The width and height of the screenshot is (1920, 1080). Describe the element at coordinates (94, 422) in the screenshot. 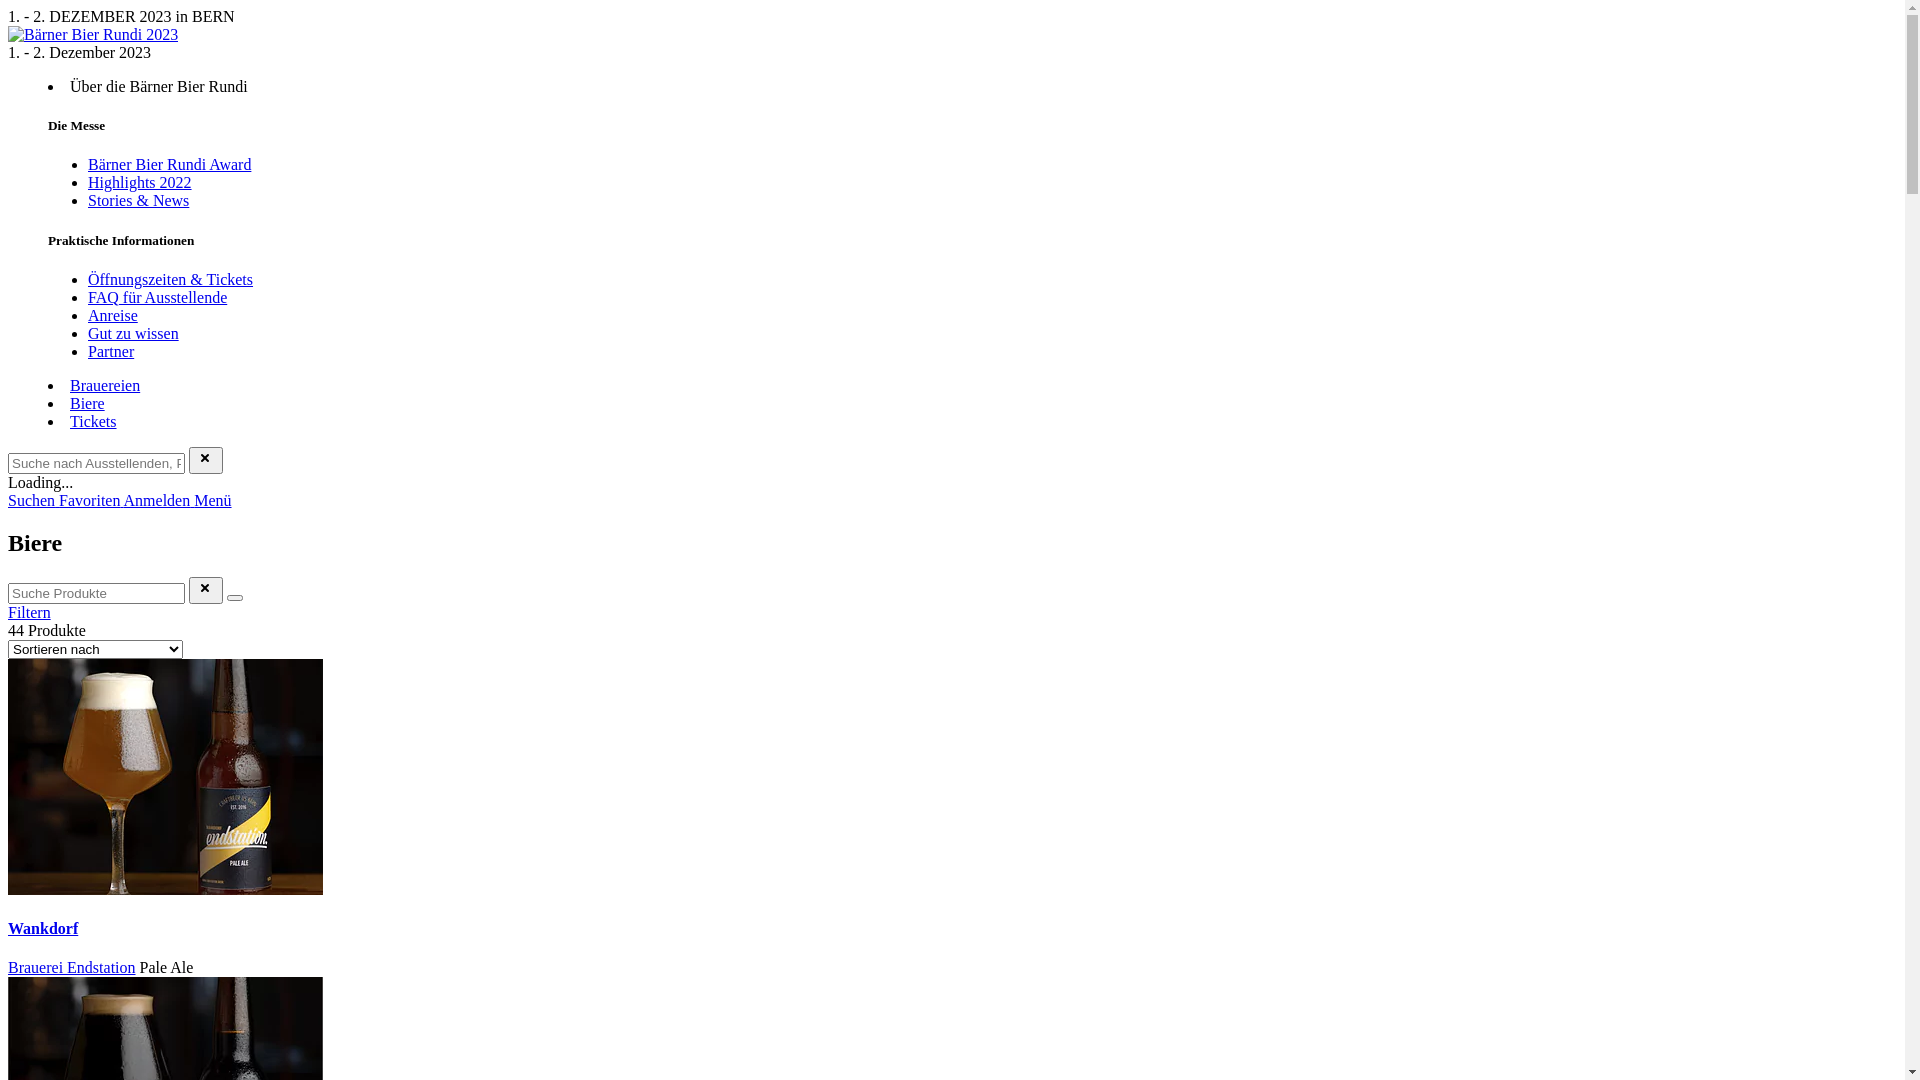

I see `Tickets` at that location.